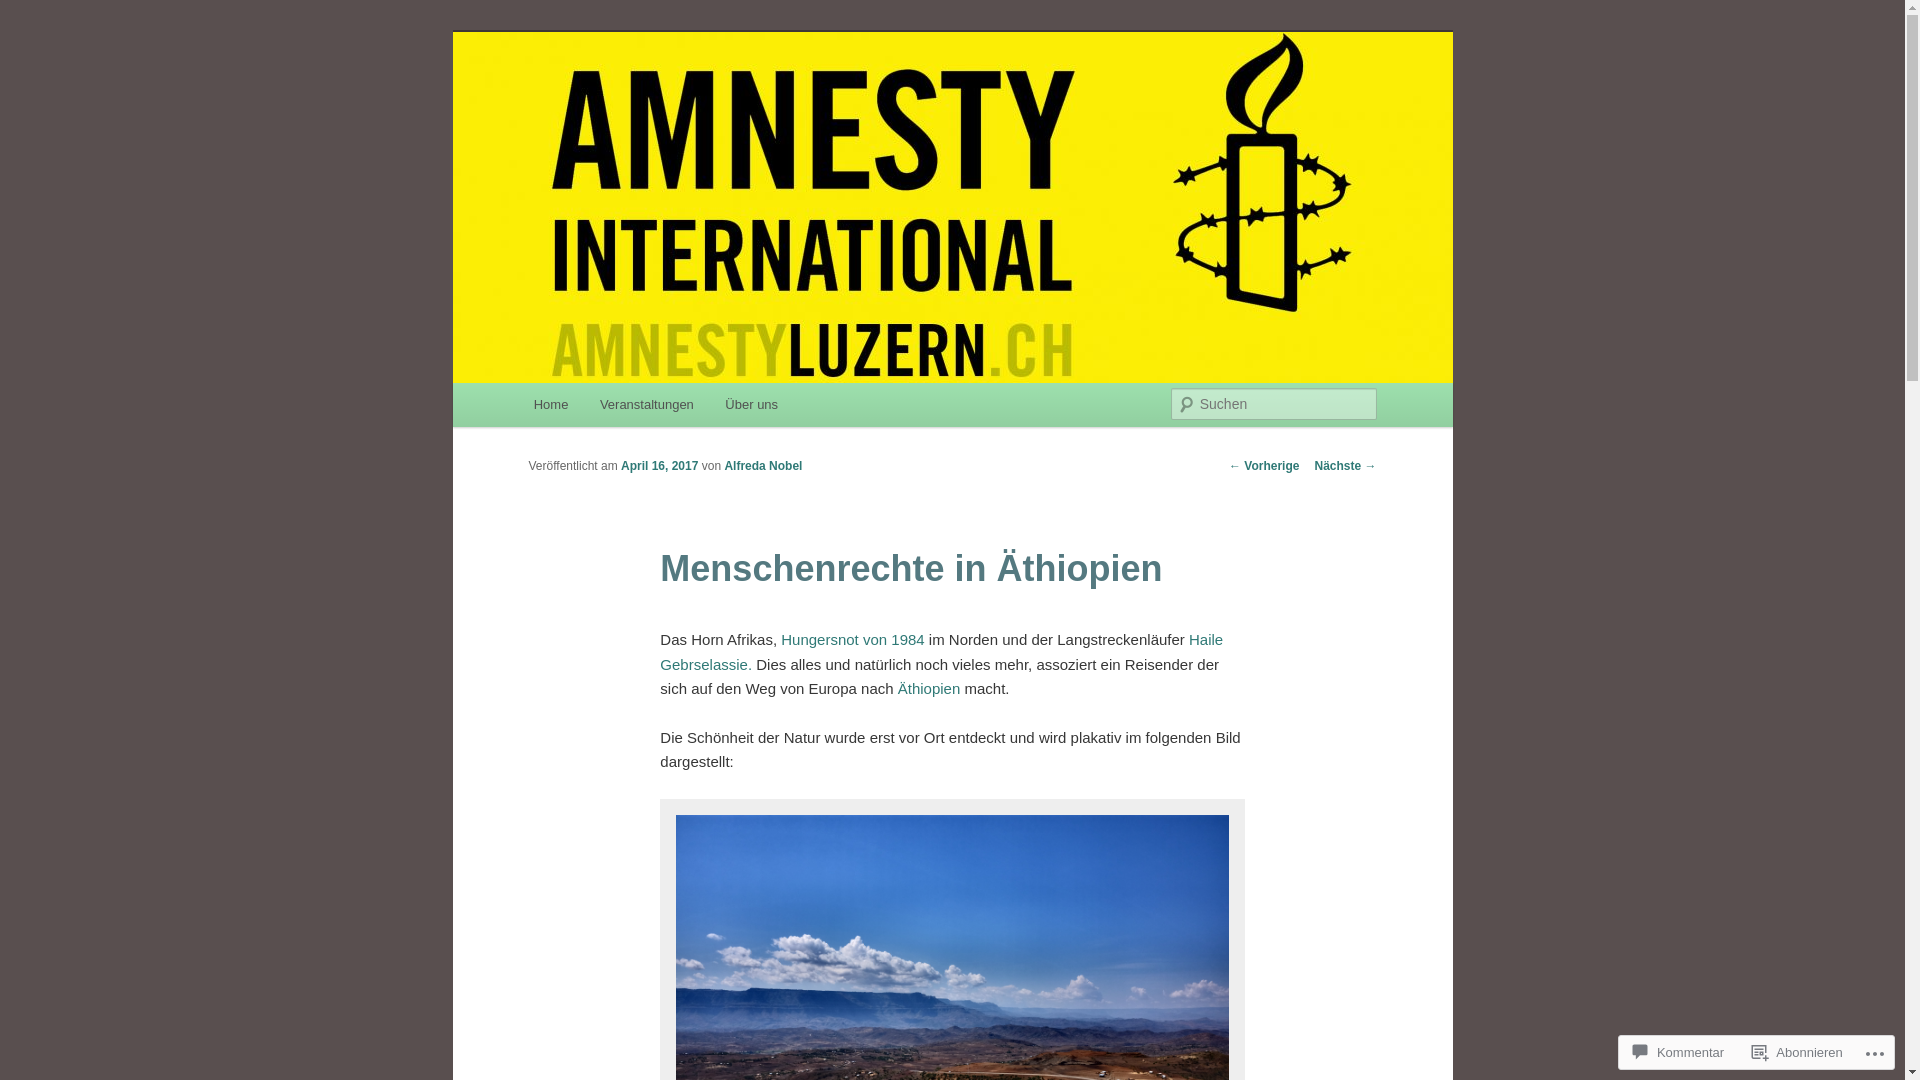 The height and width of the screenshot is (1080, 1920). I want to click on Home, so click(551, 404).